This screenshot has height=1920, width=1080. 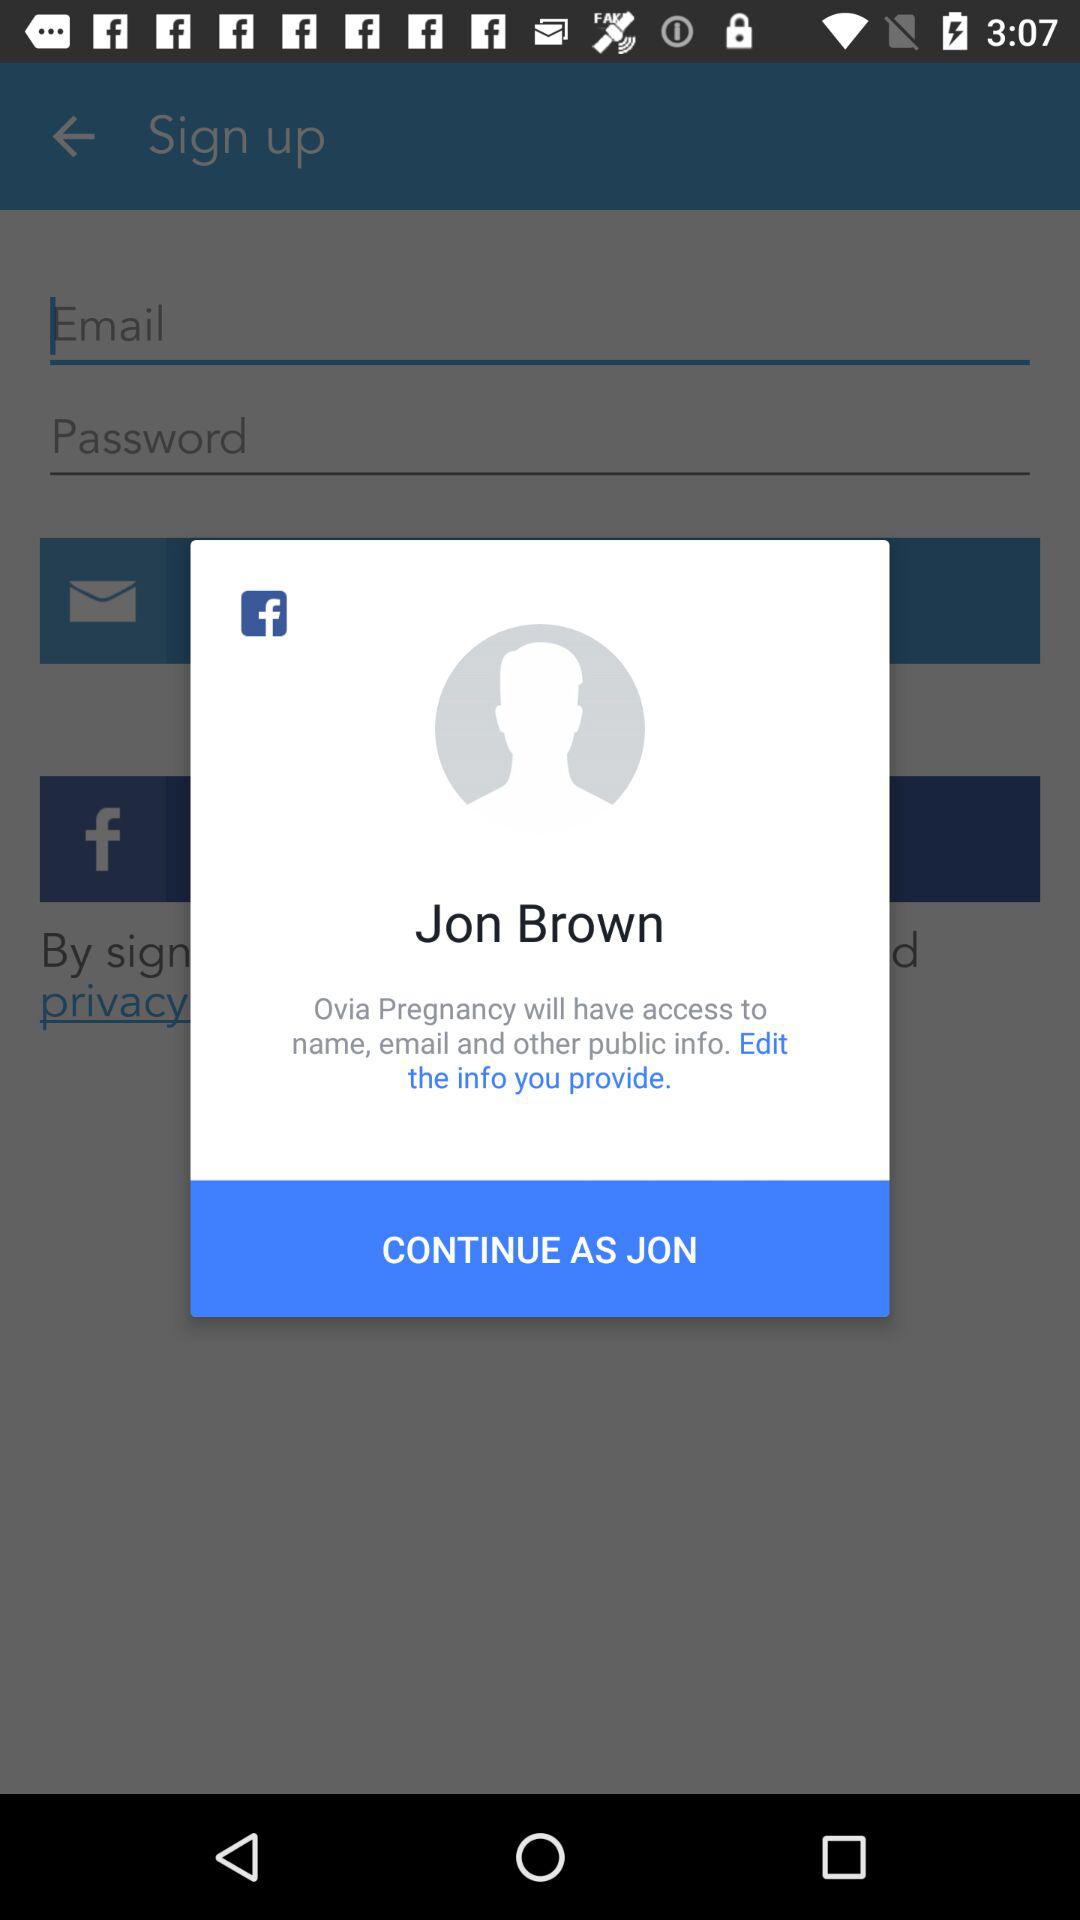 What do you see at coordinates (540, 1042) in the screenshot?
I see `press the item below jon brown icon` at bounding box center [540, 1042].